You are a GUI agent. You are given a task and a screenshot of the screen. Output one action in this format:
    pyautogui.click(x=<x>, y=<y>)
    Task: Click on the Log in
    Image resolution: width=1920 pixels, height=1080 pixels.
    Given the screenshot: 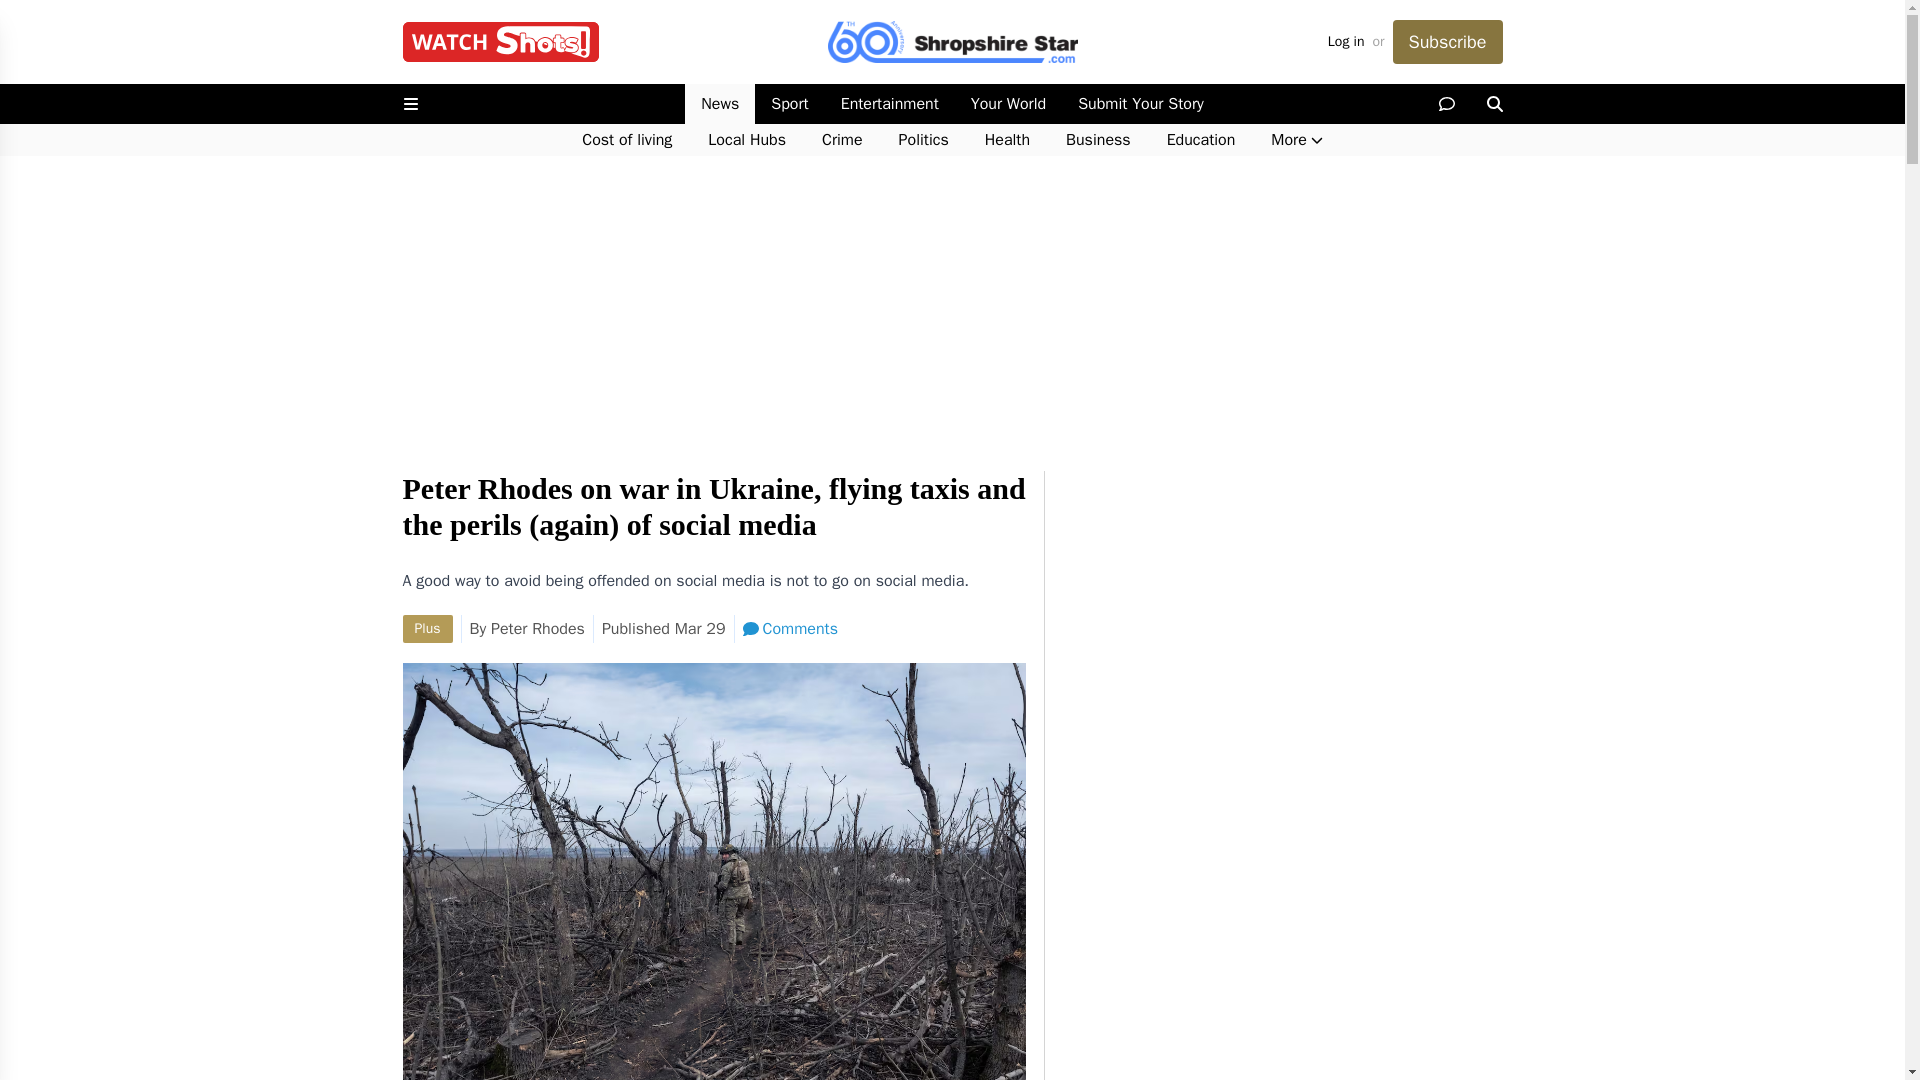 What is the action you would take?
    pyautogui.click(x=1346, y=42)
    